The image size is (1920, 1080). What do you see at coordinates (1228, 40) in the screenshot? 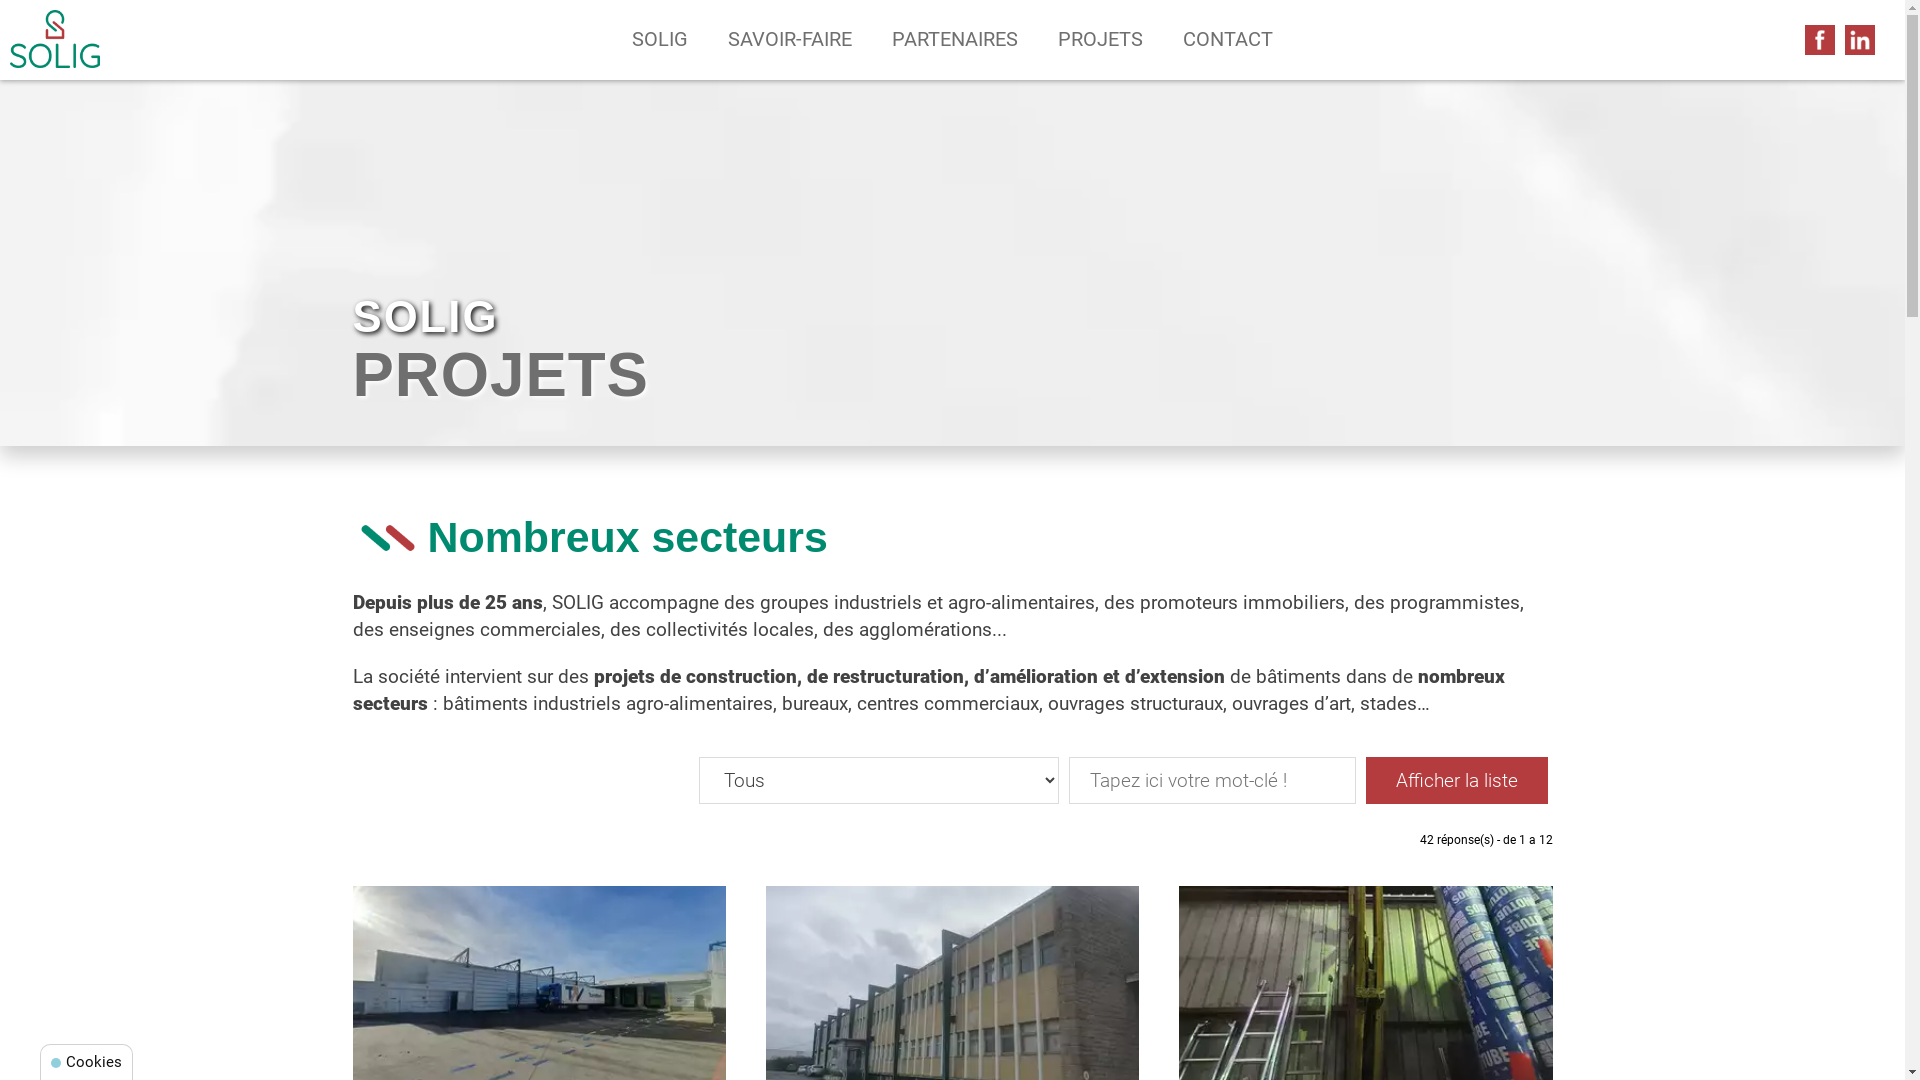
I see `CONTACT` at bounding box center [1228, 40].